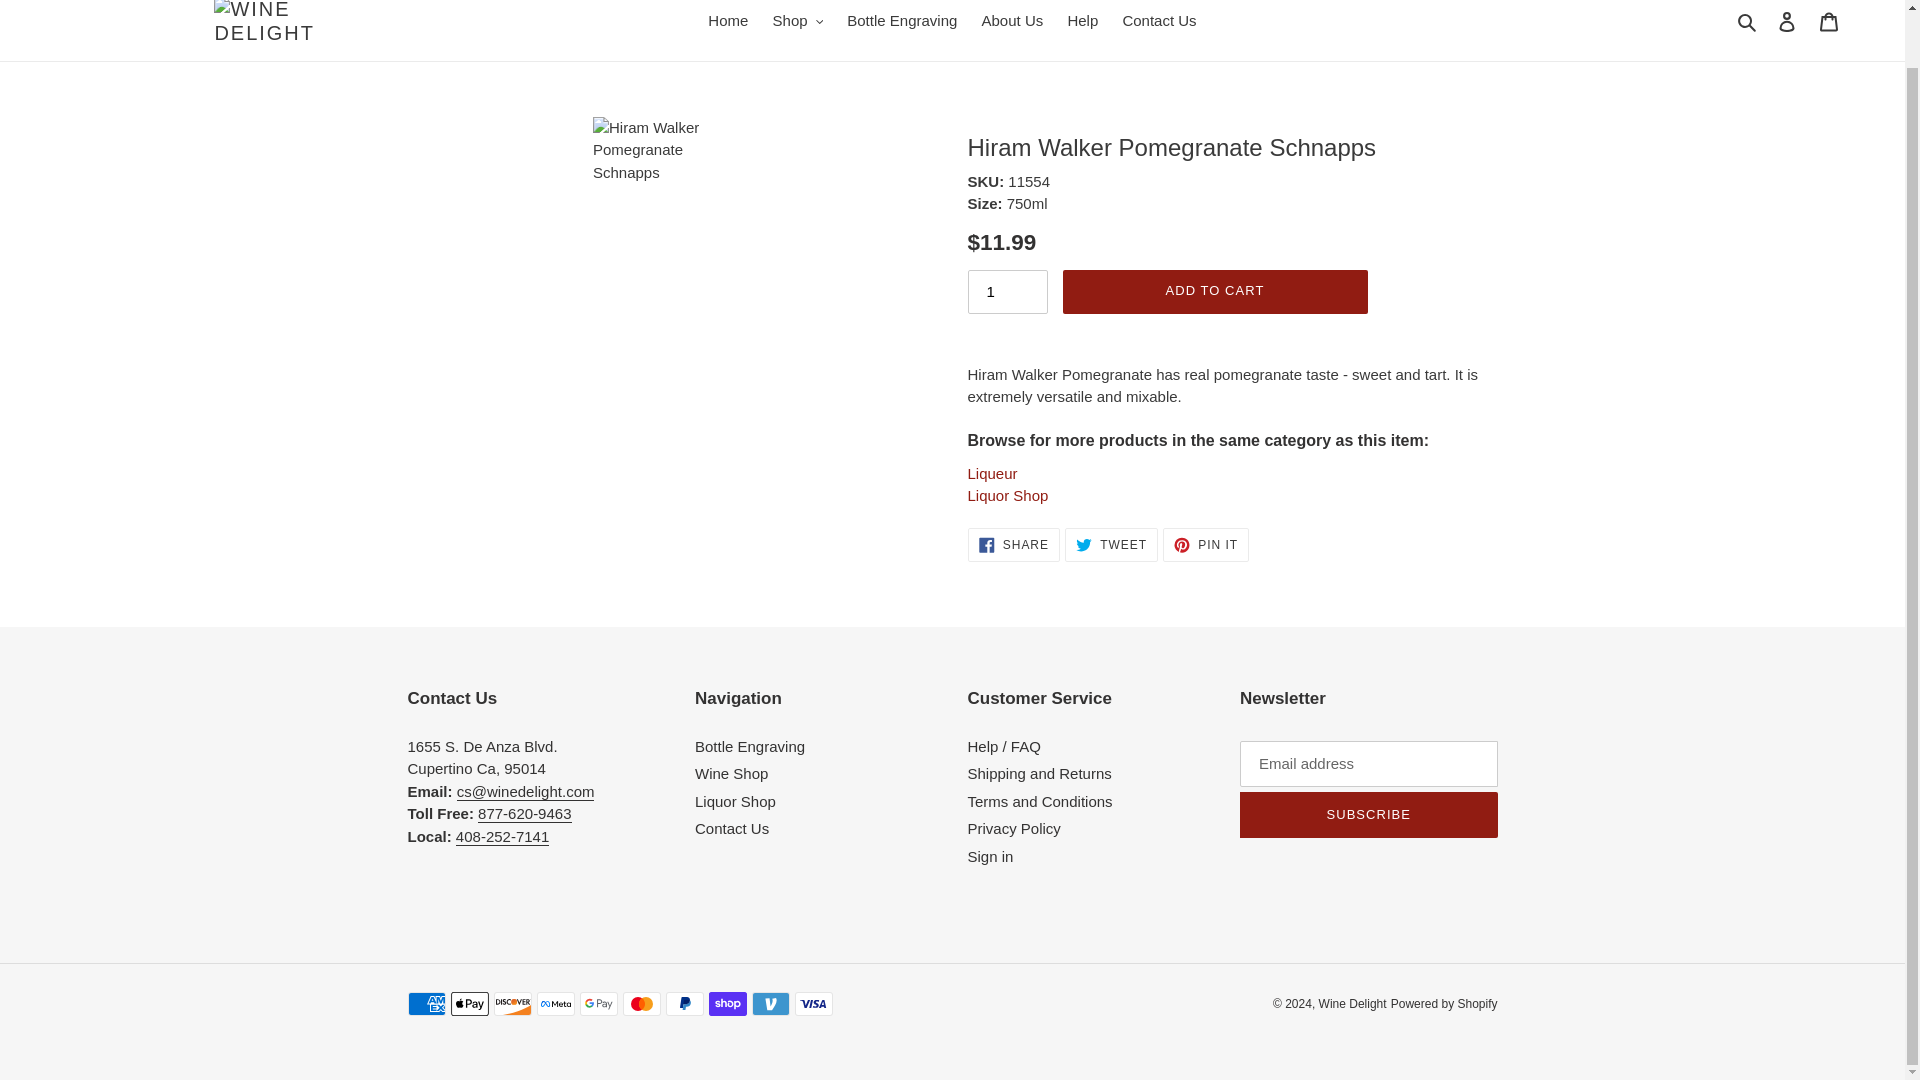 The width and height of the screenshot is (1920, 1080). I want to click on Cart, so click(1012, 20).